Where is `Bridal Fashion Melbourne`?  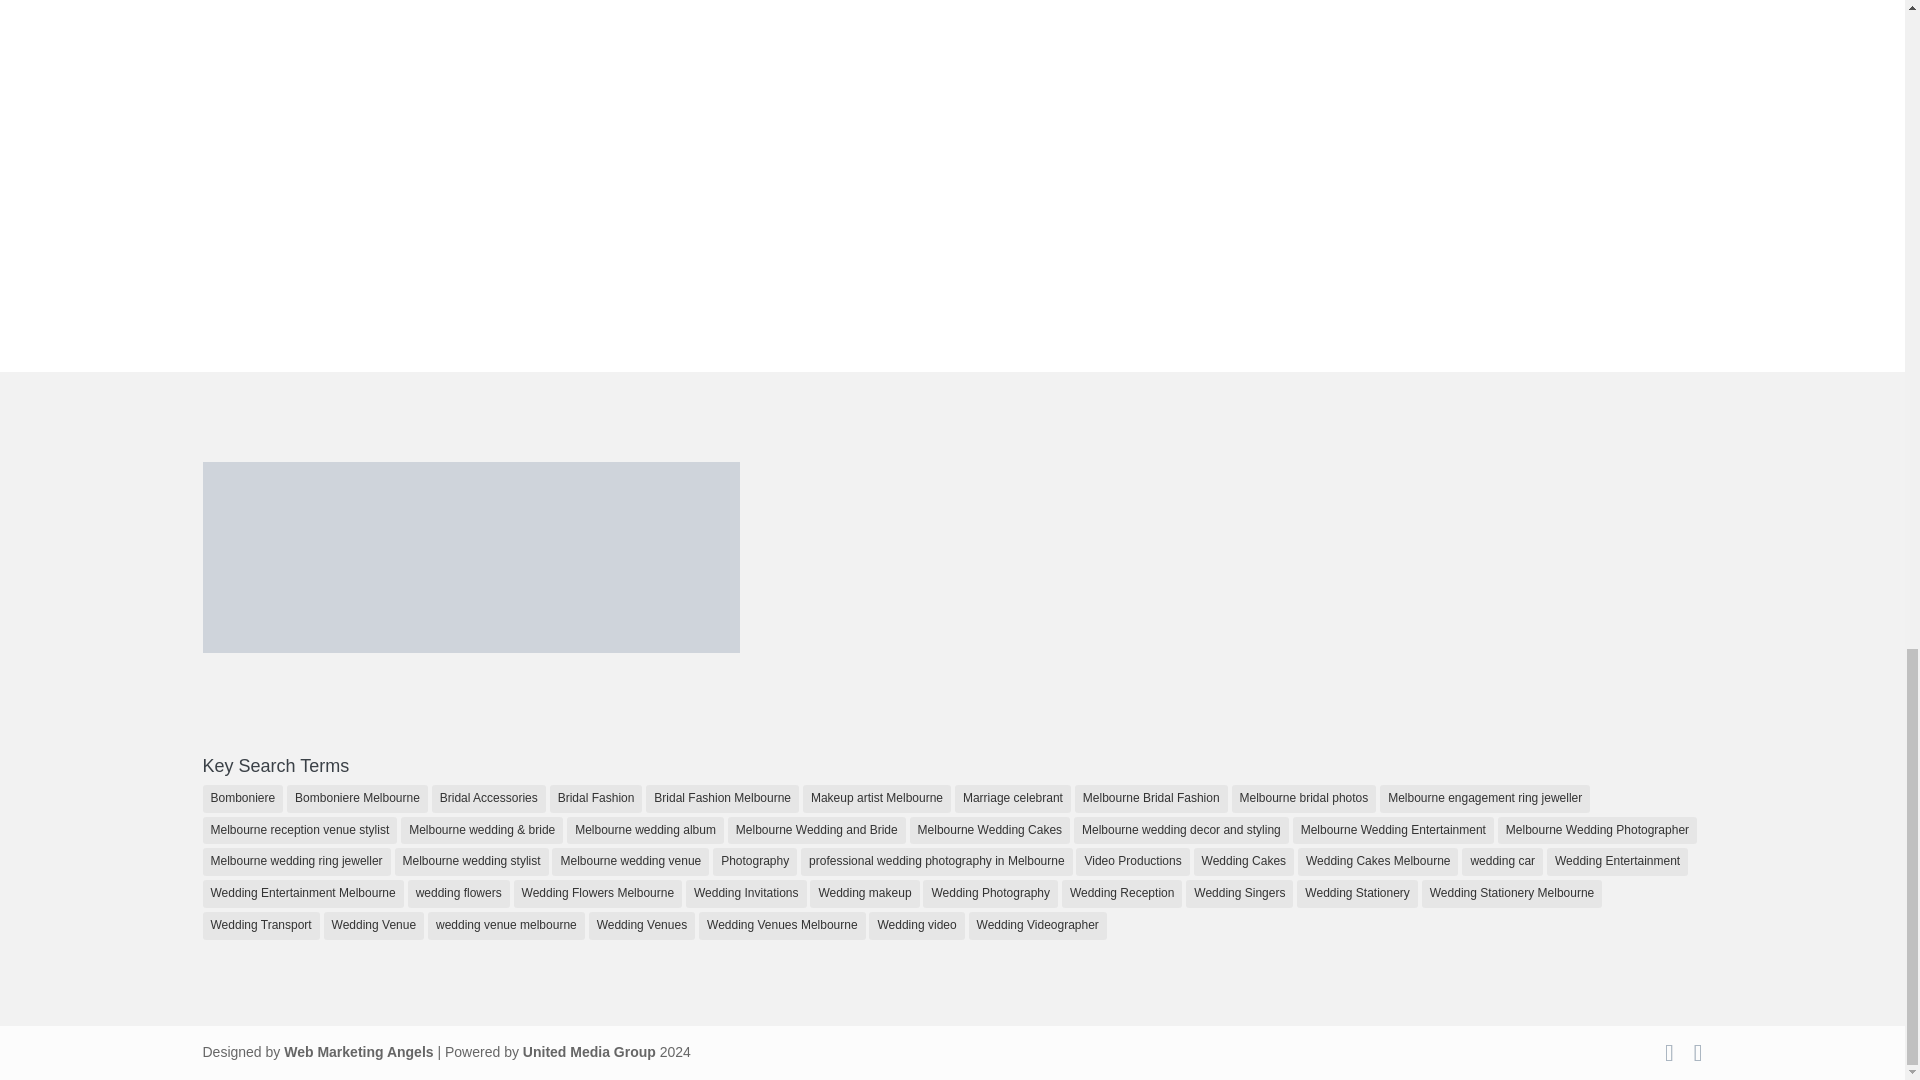 Bridal Fashion Melbourne is located at coordinates (722, 799).